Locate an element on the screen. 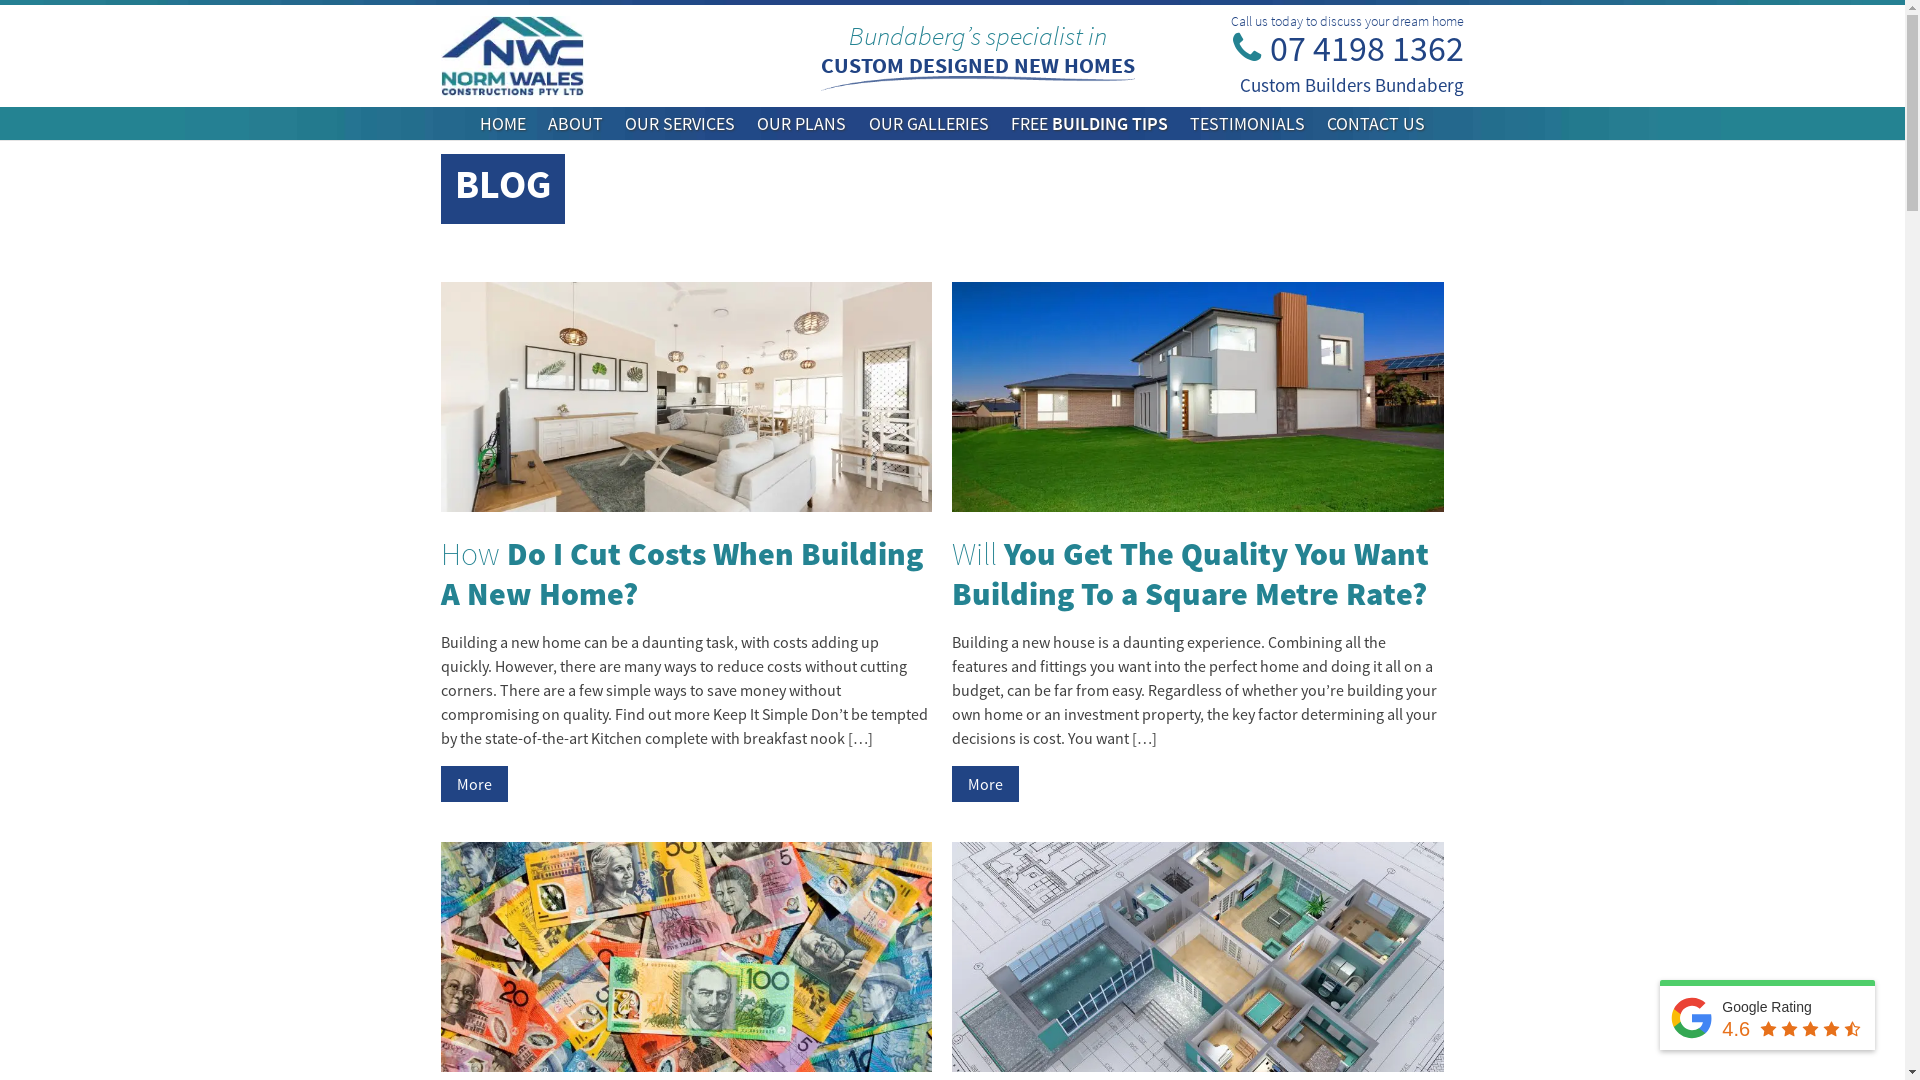 This screenshot has height=1080, width=1920. OUR GALLERIES is located at coordinates (929, 124).